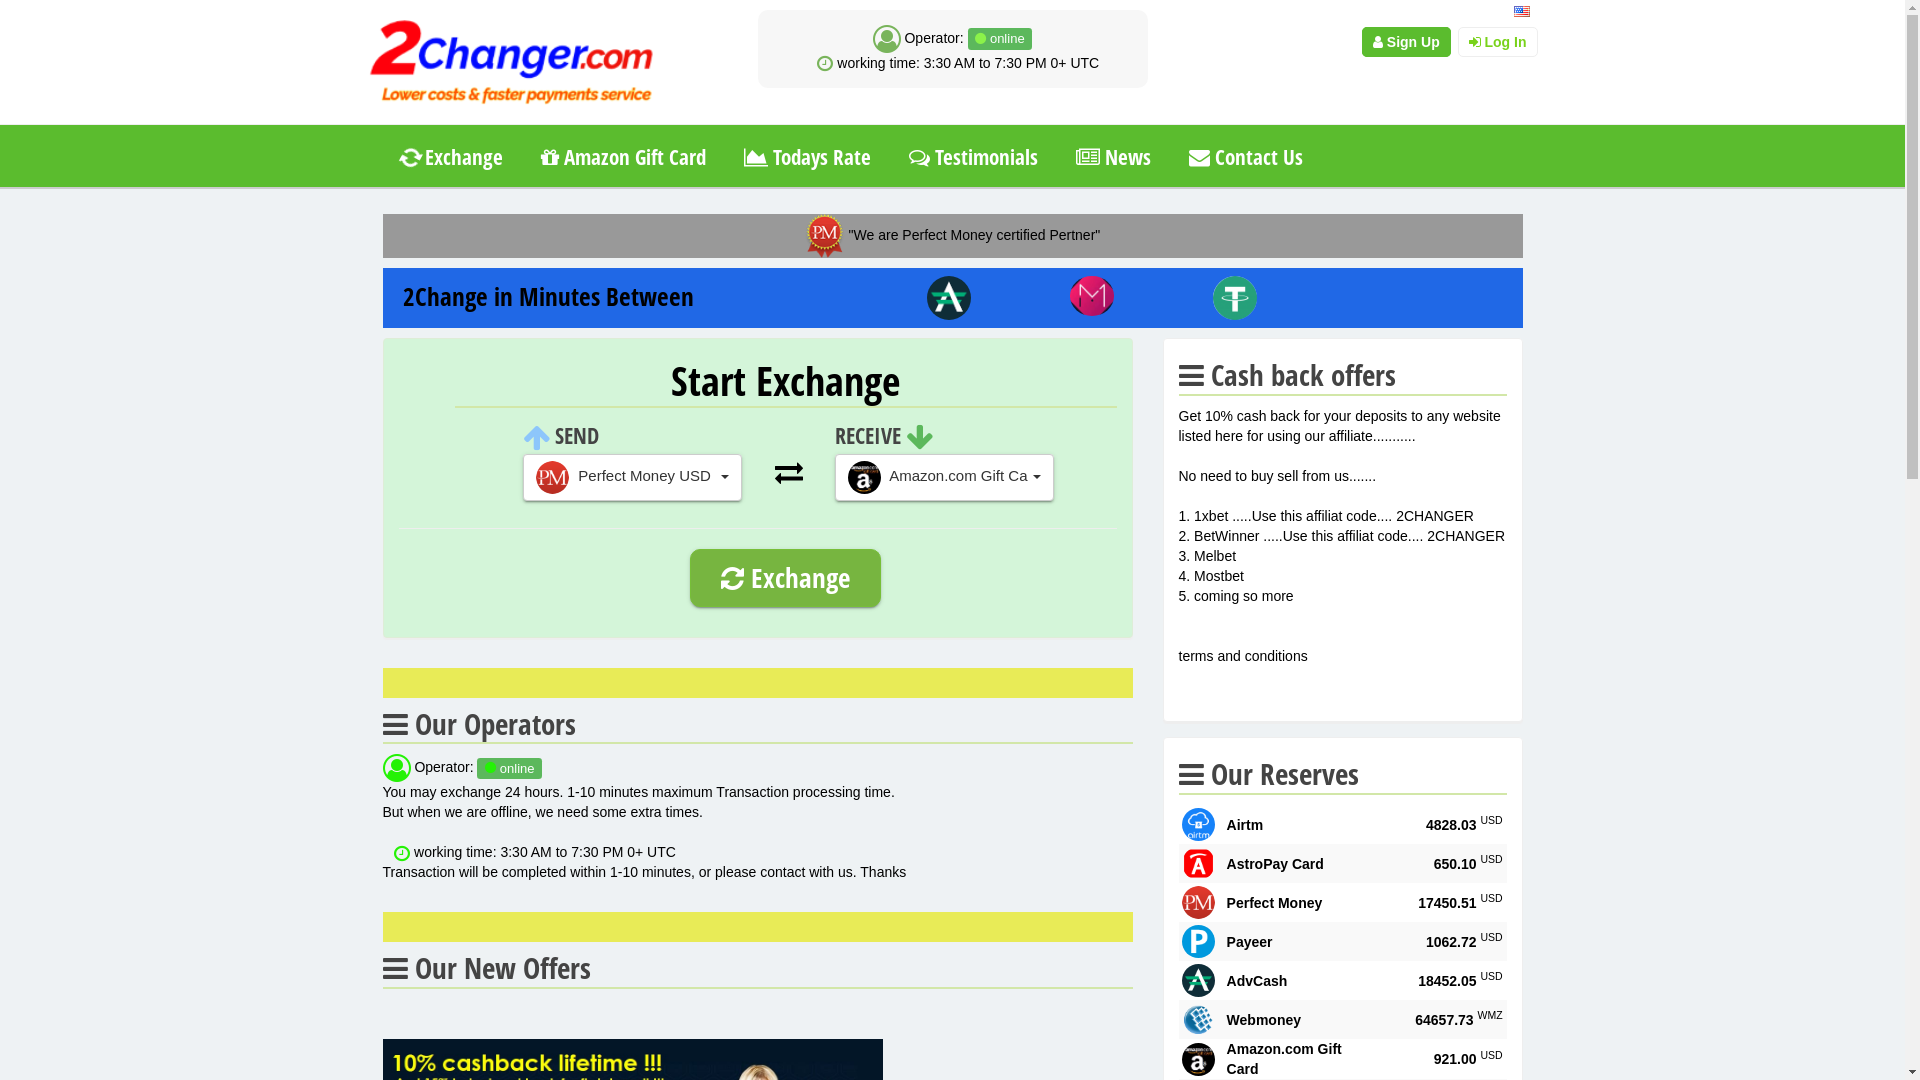  What do you see at coordinates (944, 478) in the screenshot?
I see `Amazon.com Gift Card USD
 ` at bounding box center [944, 478].